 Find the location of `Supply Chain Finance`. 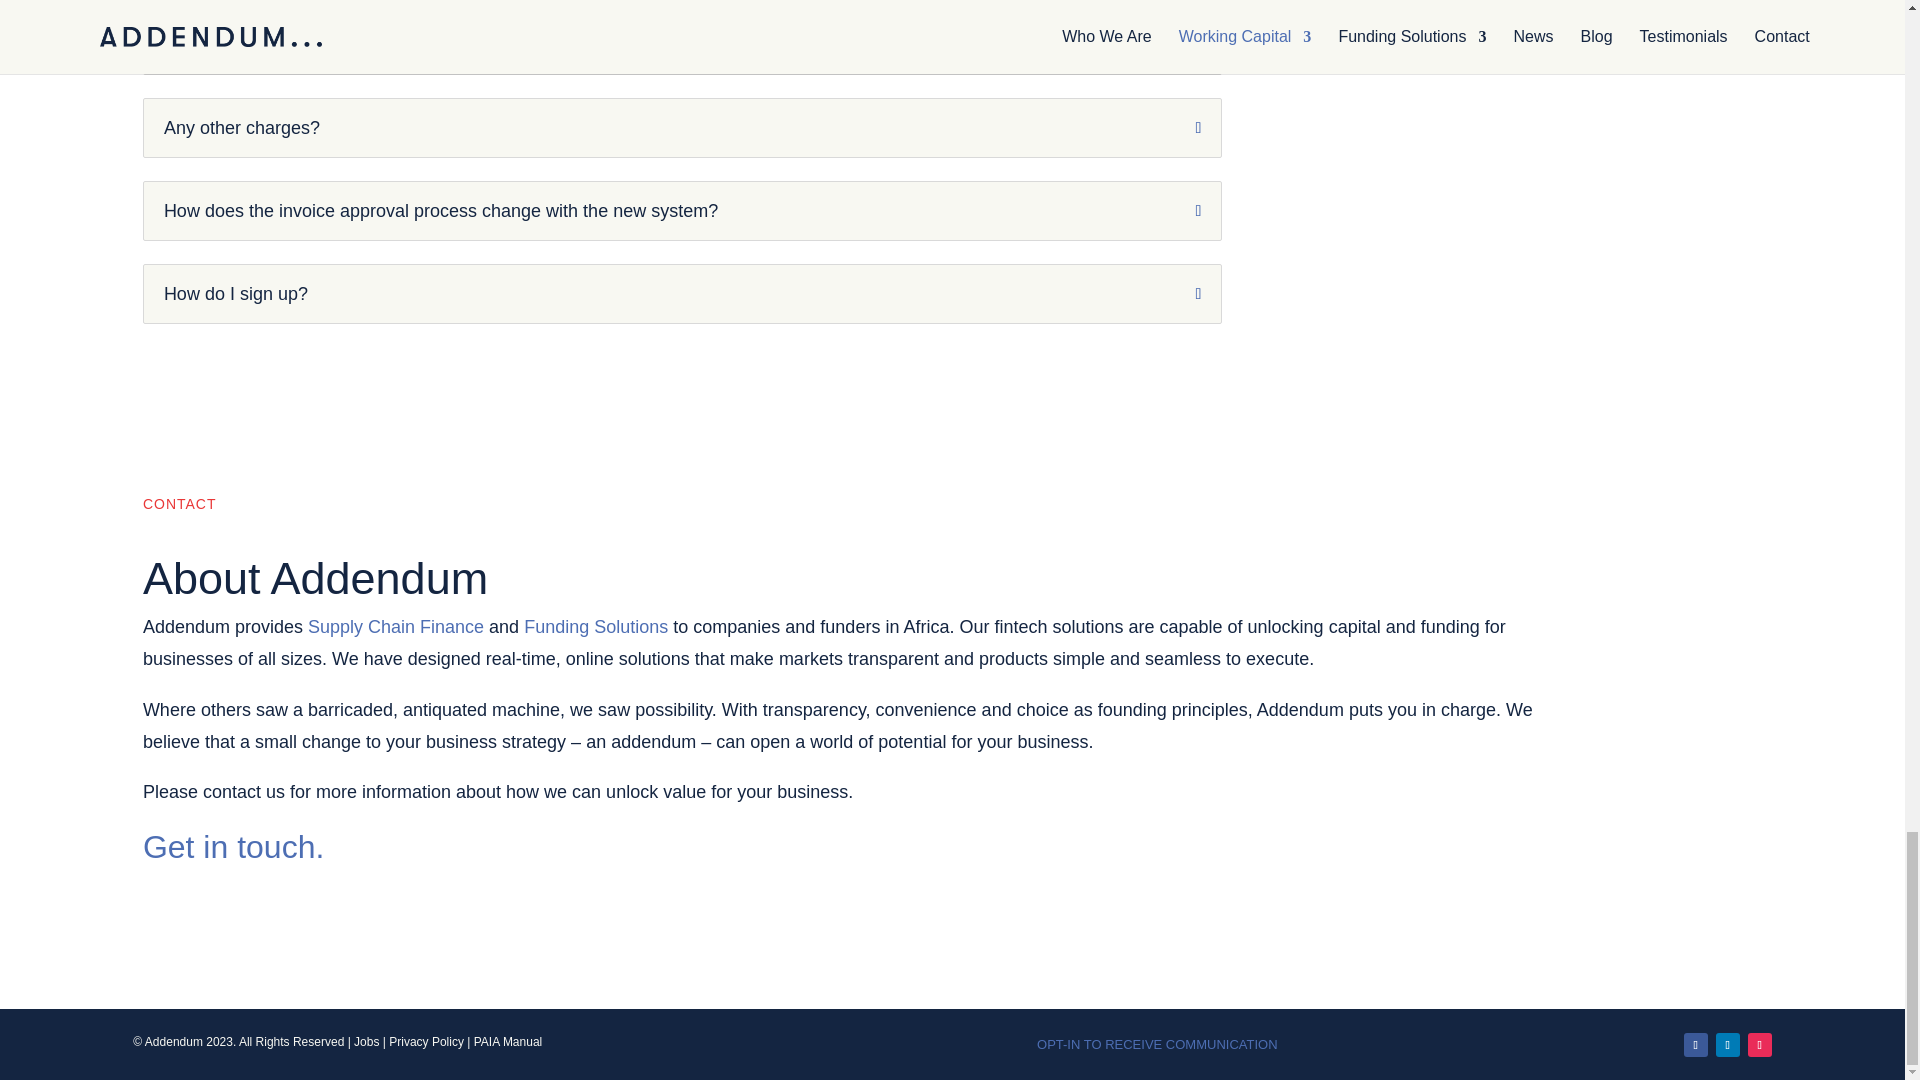

Supply Chain Finance is located at coordinates (395, 626).